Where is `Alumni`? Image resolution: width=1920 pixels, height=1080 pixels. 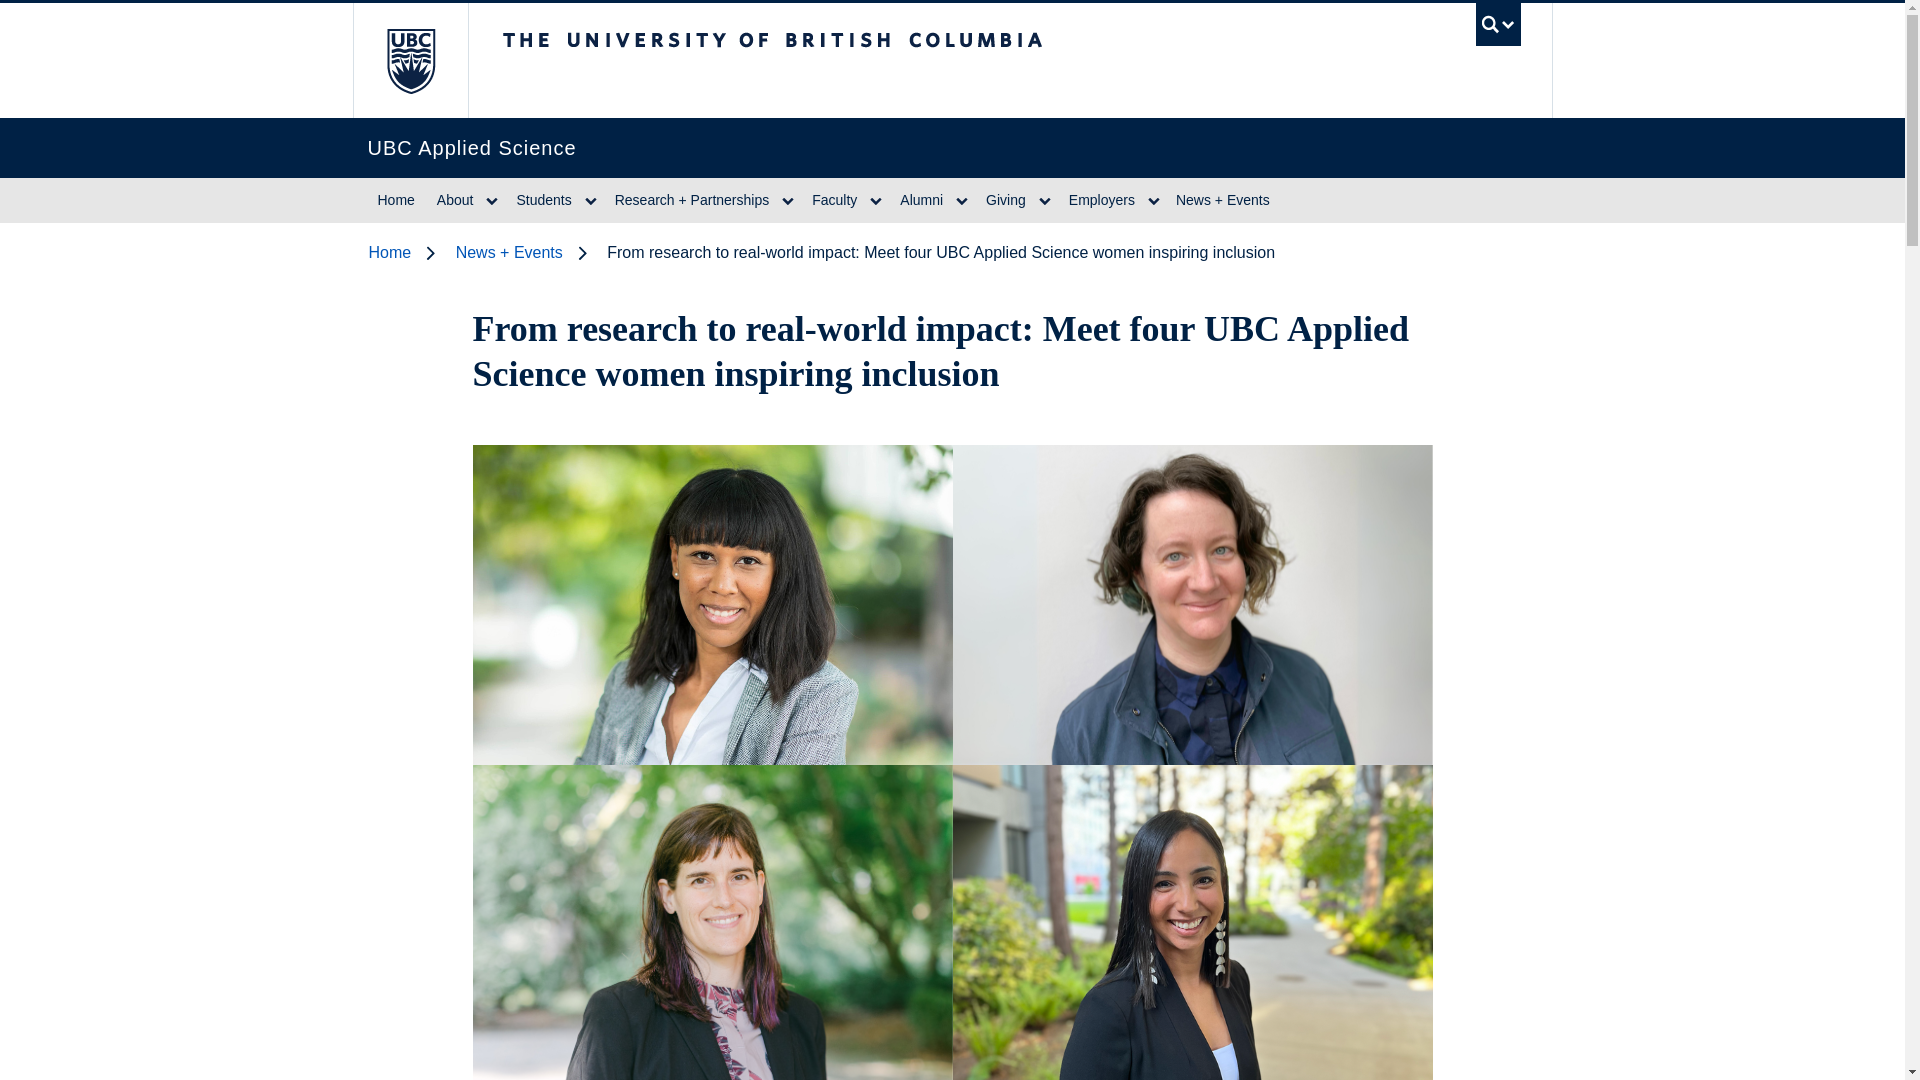
Alumni is located at coordinates (918, 200).